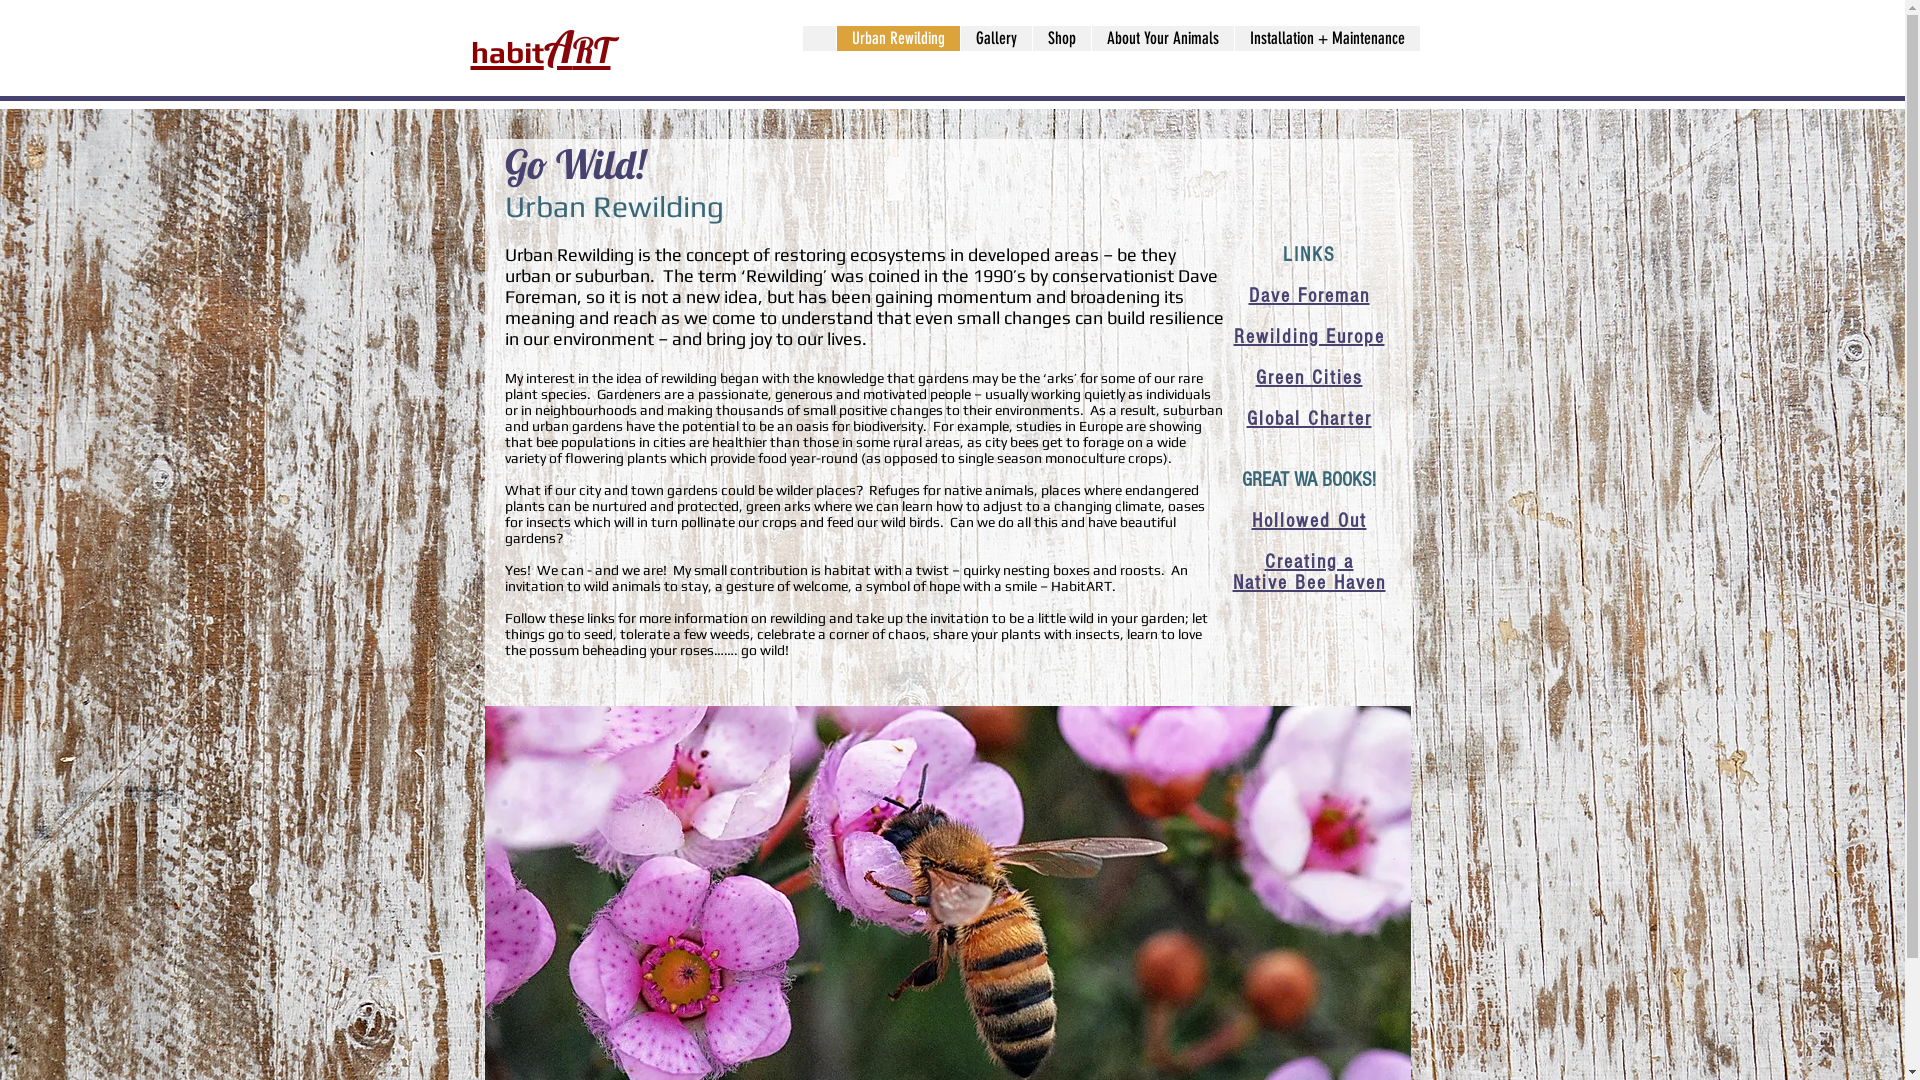  I want to click on Creating a
Native Bee Haven, so click(1308, 571).